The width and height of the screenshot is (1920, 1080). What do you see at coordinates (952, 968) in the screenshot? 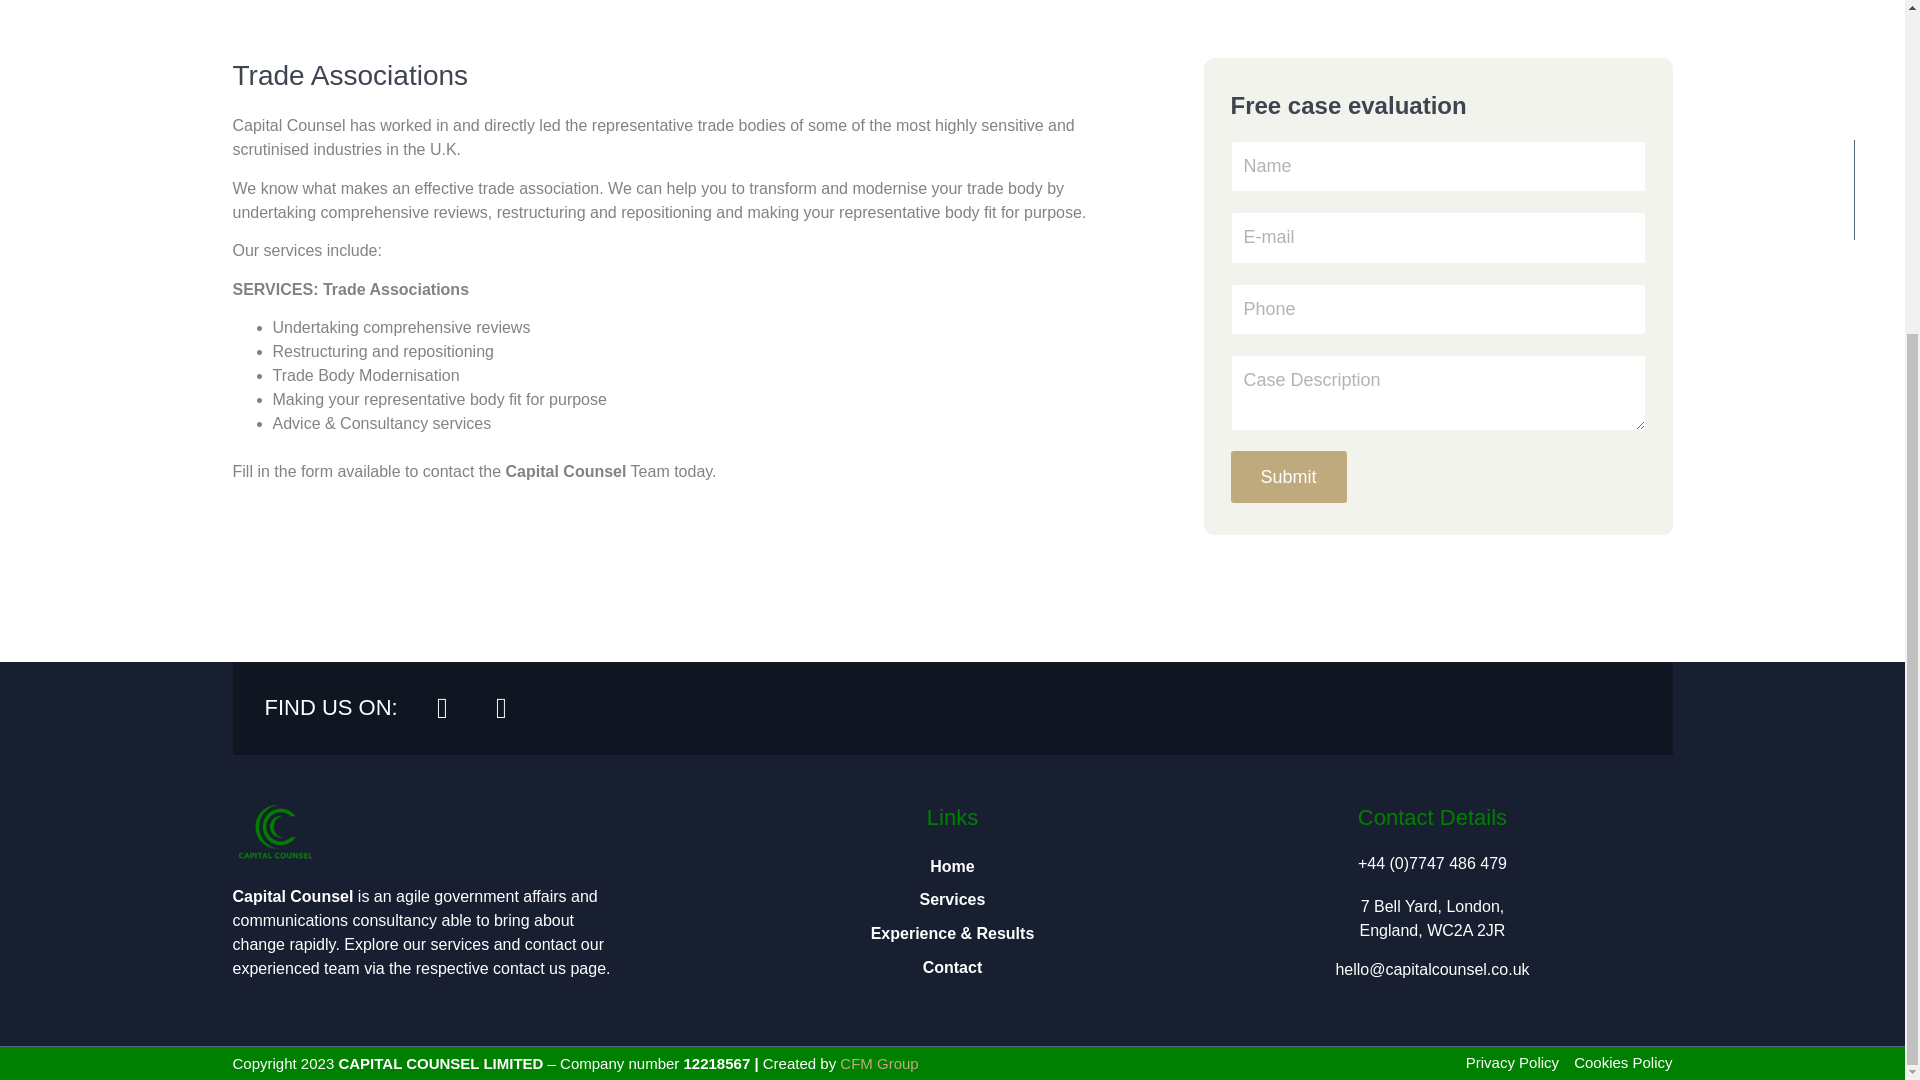
I see `Contact` at bounding box center [952, 968].